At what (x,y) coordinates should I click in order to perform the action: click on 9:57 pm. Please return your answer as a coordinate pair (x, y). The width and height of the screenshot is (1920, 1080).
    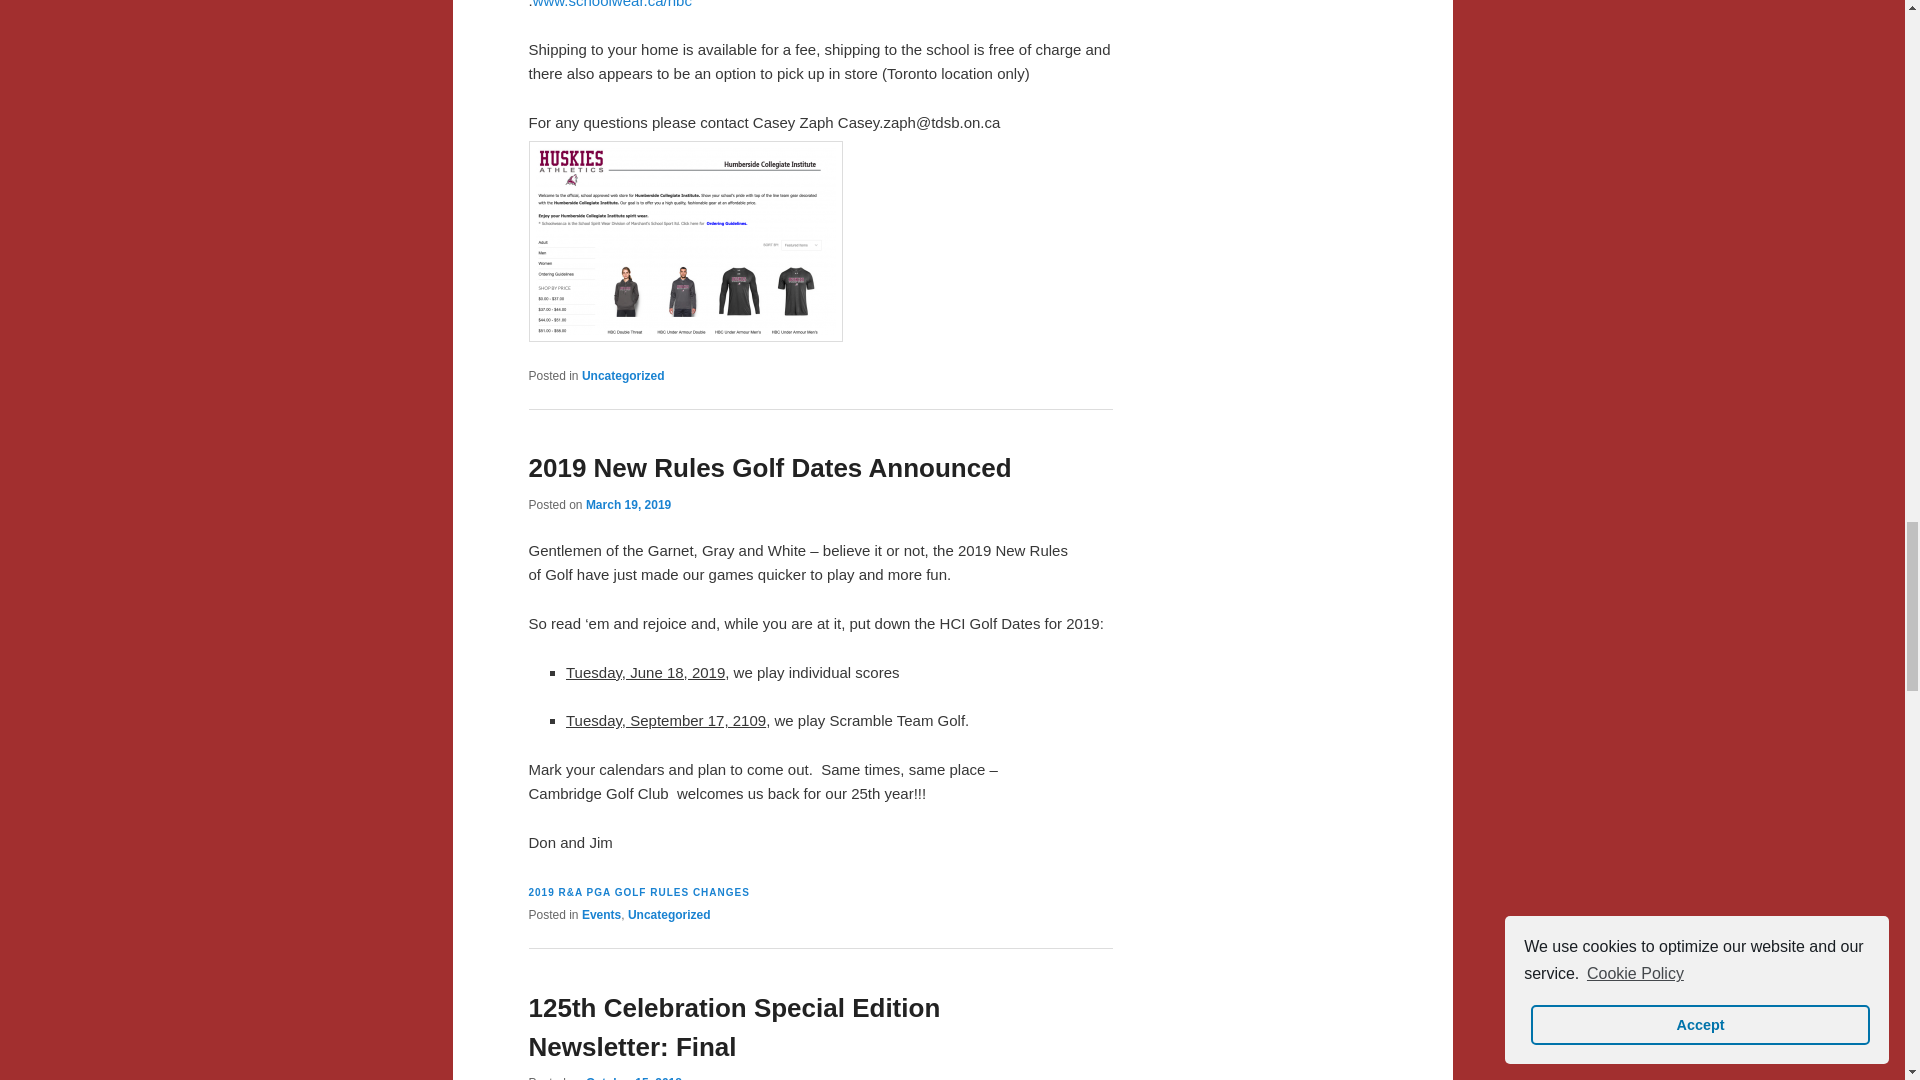
    Looking at the image, I should click on (628, 504).